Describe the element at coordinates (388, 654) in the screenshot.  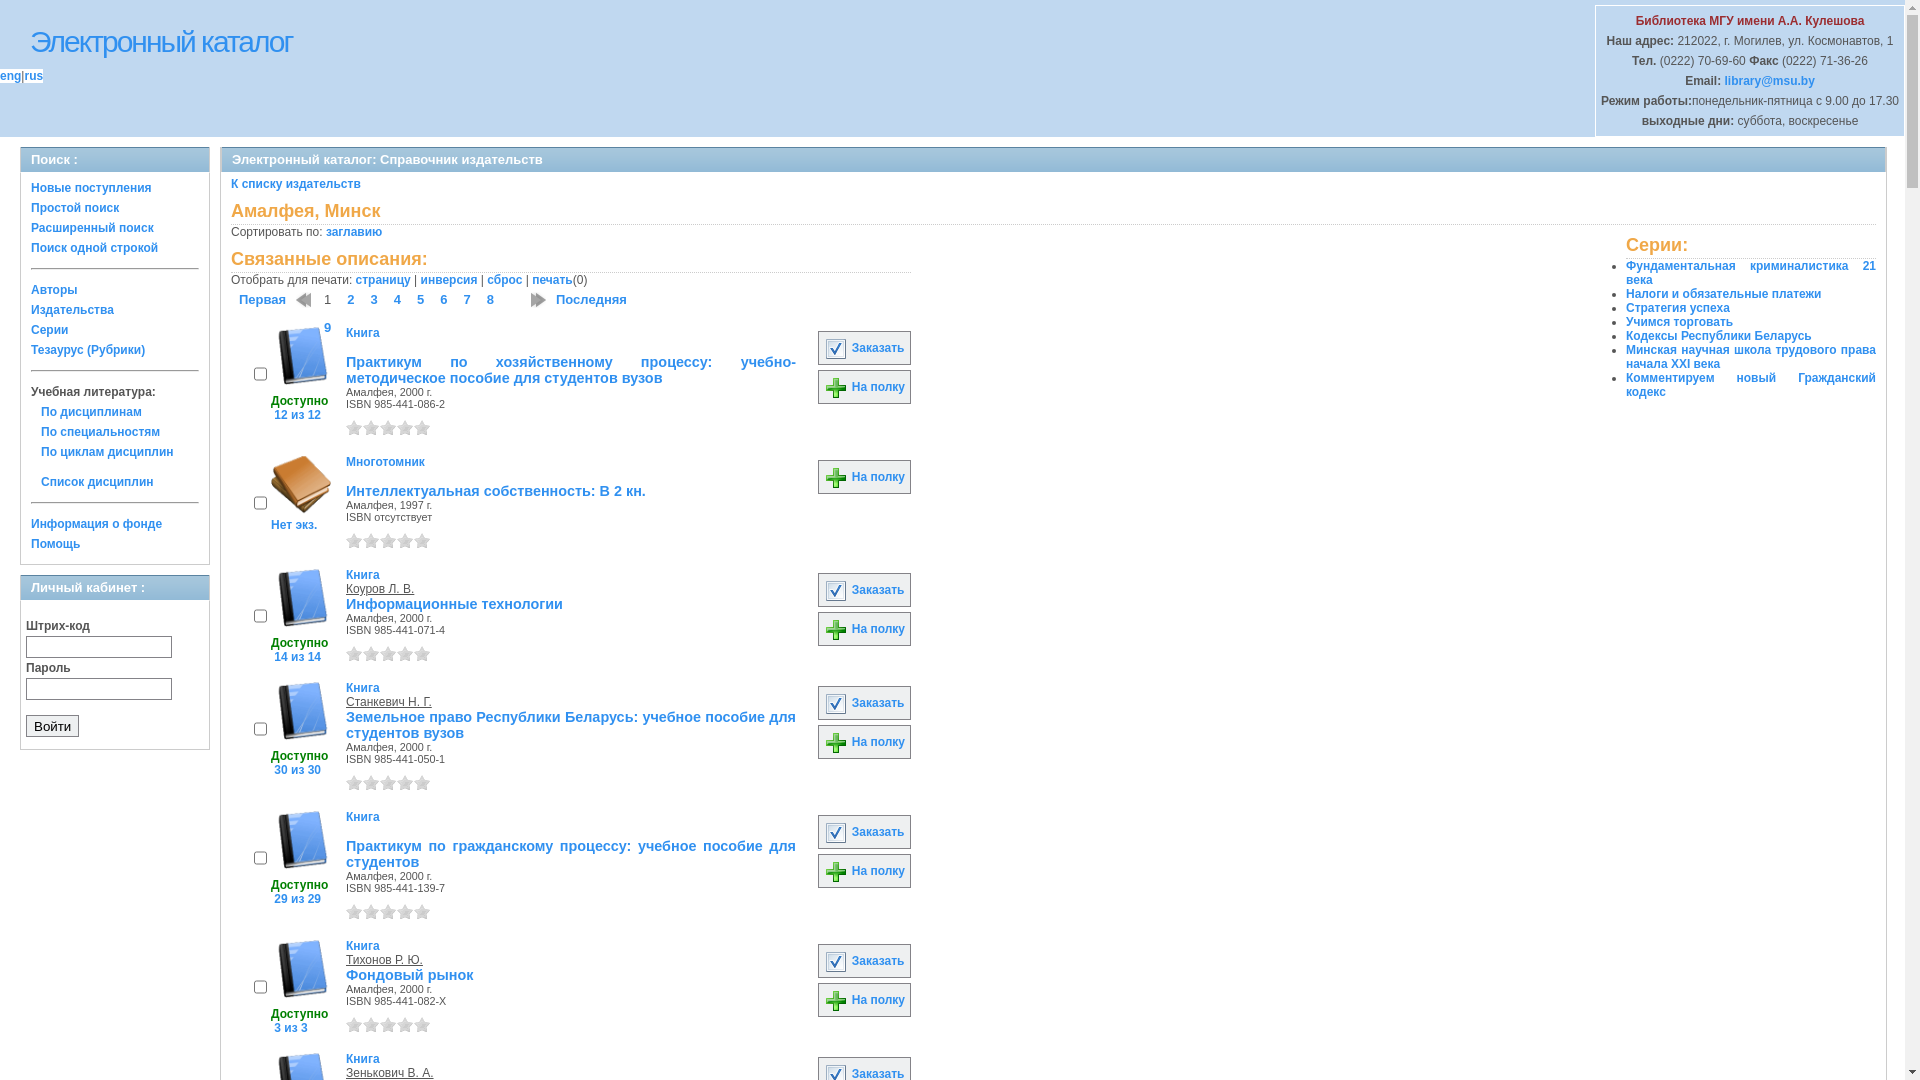
I see `3` at that location.